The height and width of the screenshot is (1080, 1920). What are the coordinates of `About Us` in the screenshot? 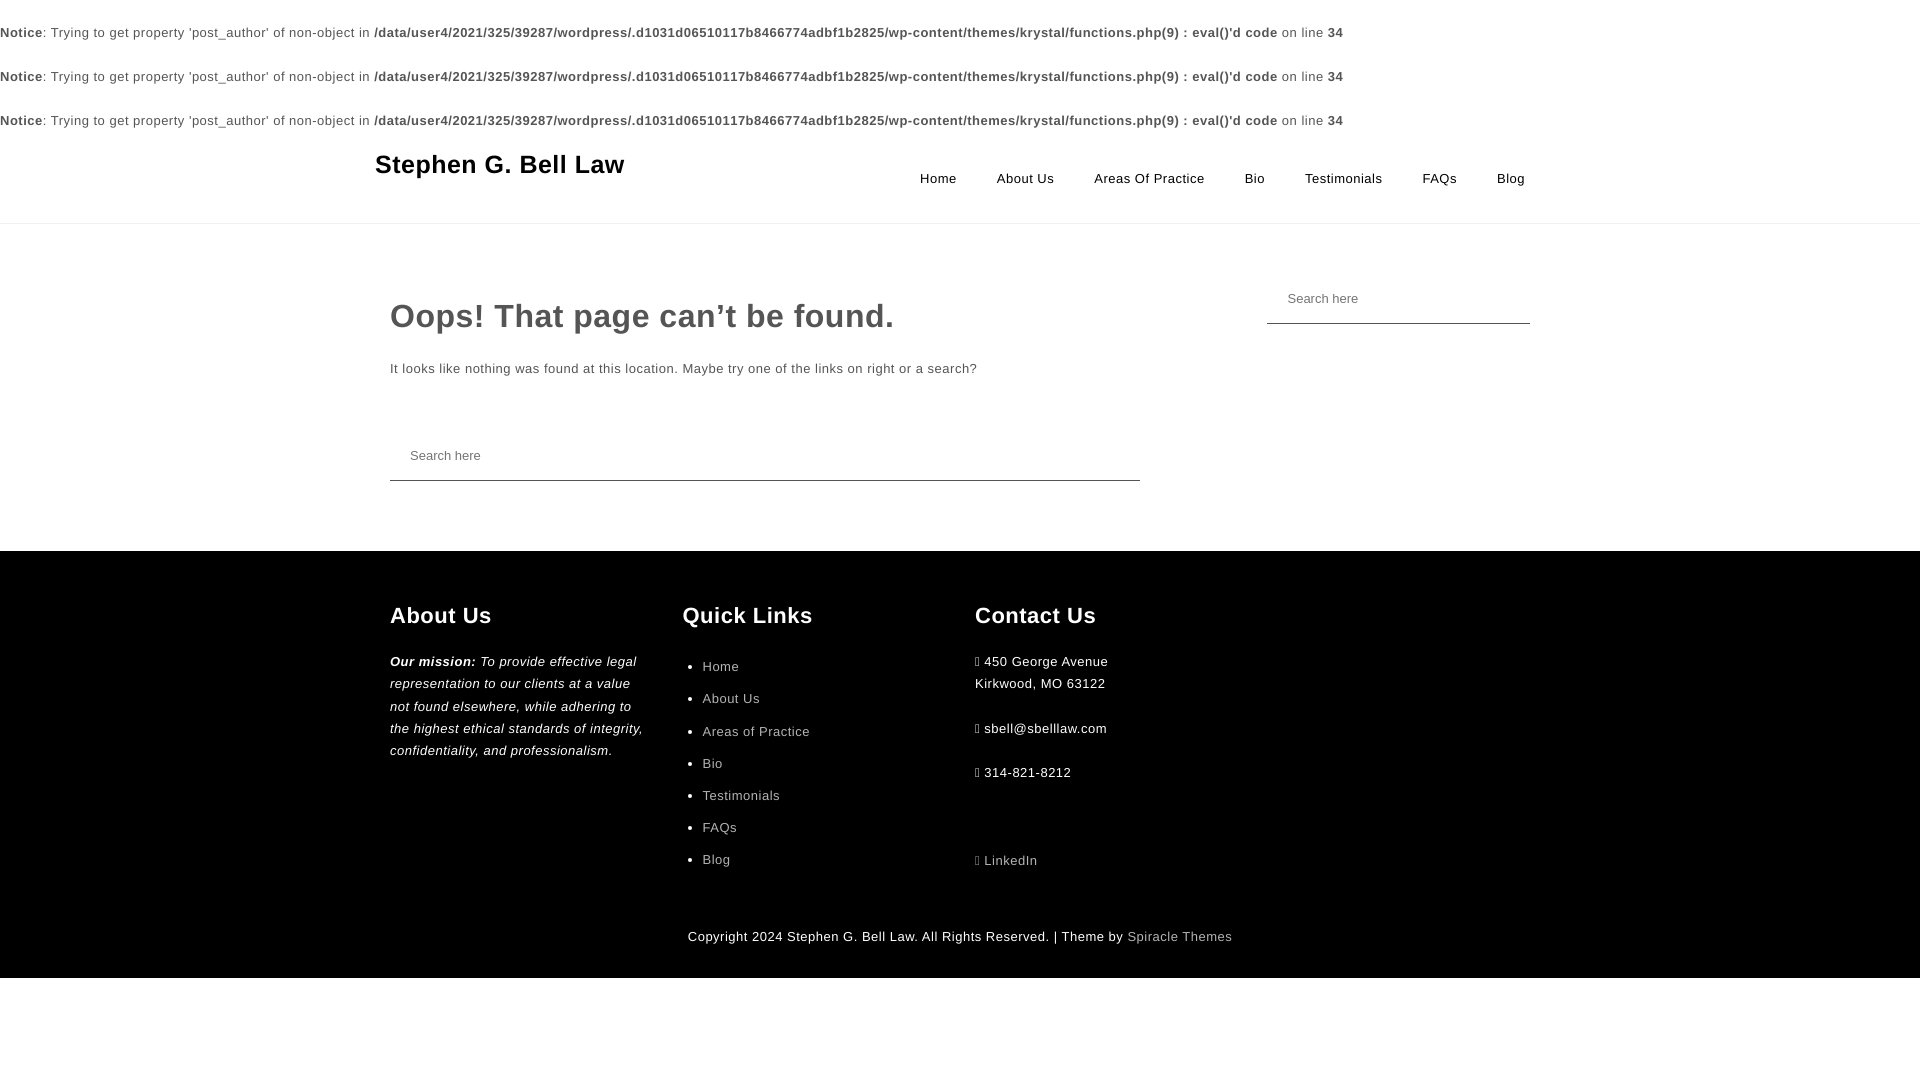 It's located at (1025, 188).